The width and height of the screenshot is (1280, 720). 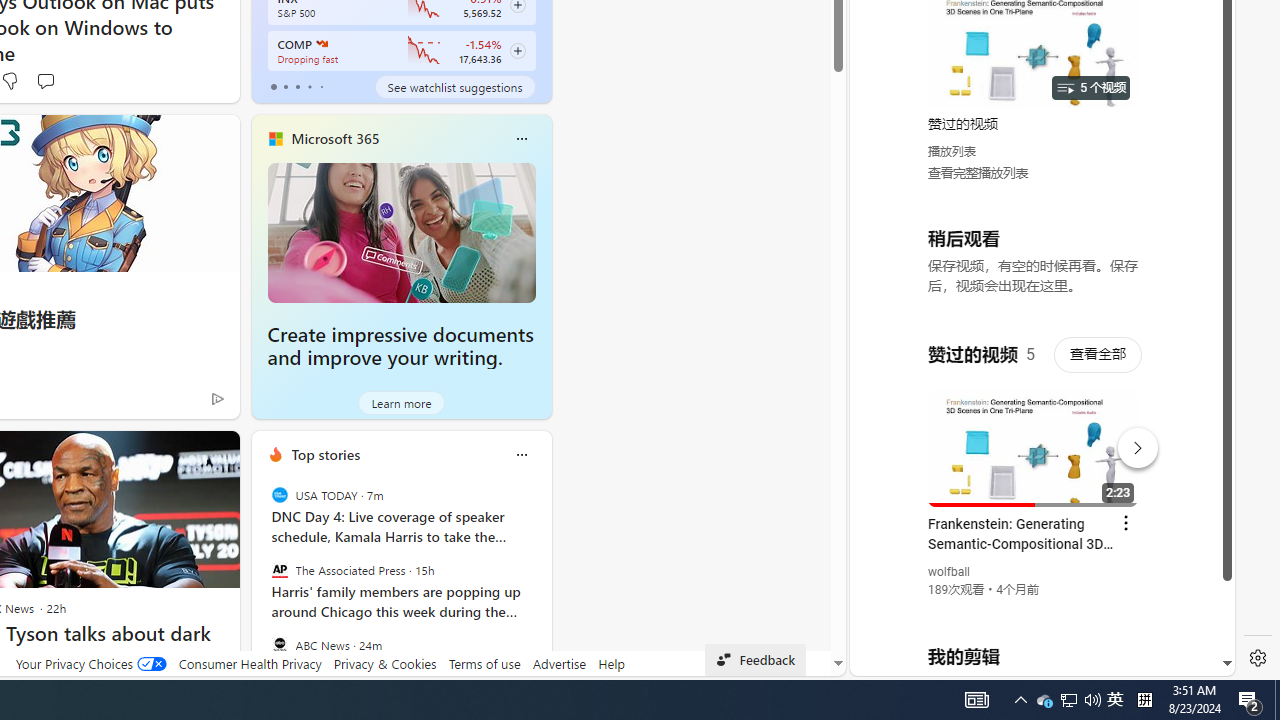 What do you see at coordinates (541, 583) in the screenshot?
I see `next` at bounding box center [541, 583].